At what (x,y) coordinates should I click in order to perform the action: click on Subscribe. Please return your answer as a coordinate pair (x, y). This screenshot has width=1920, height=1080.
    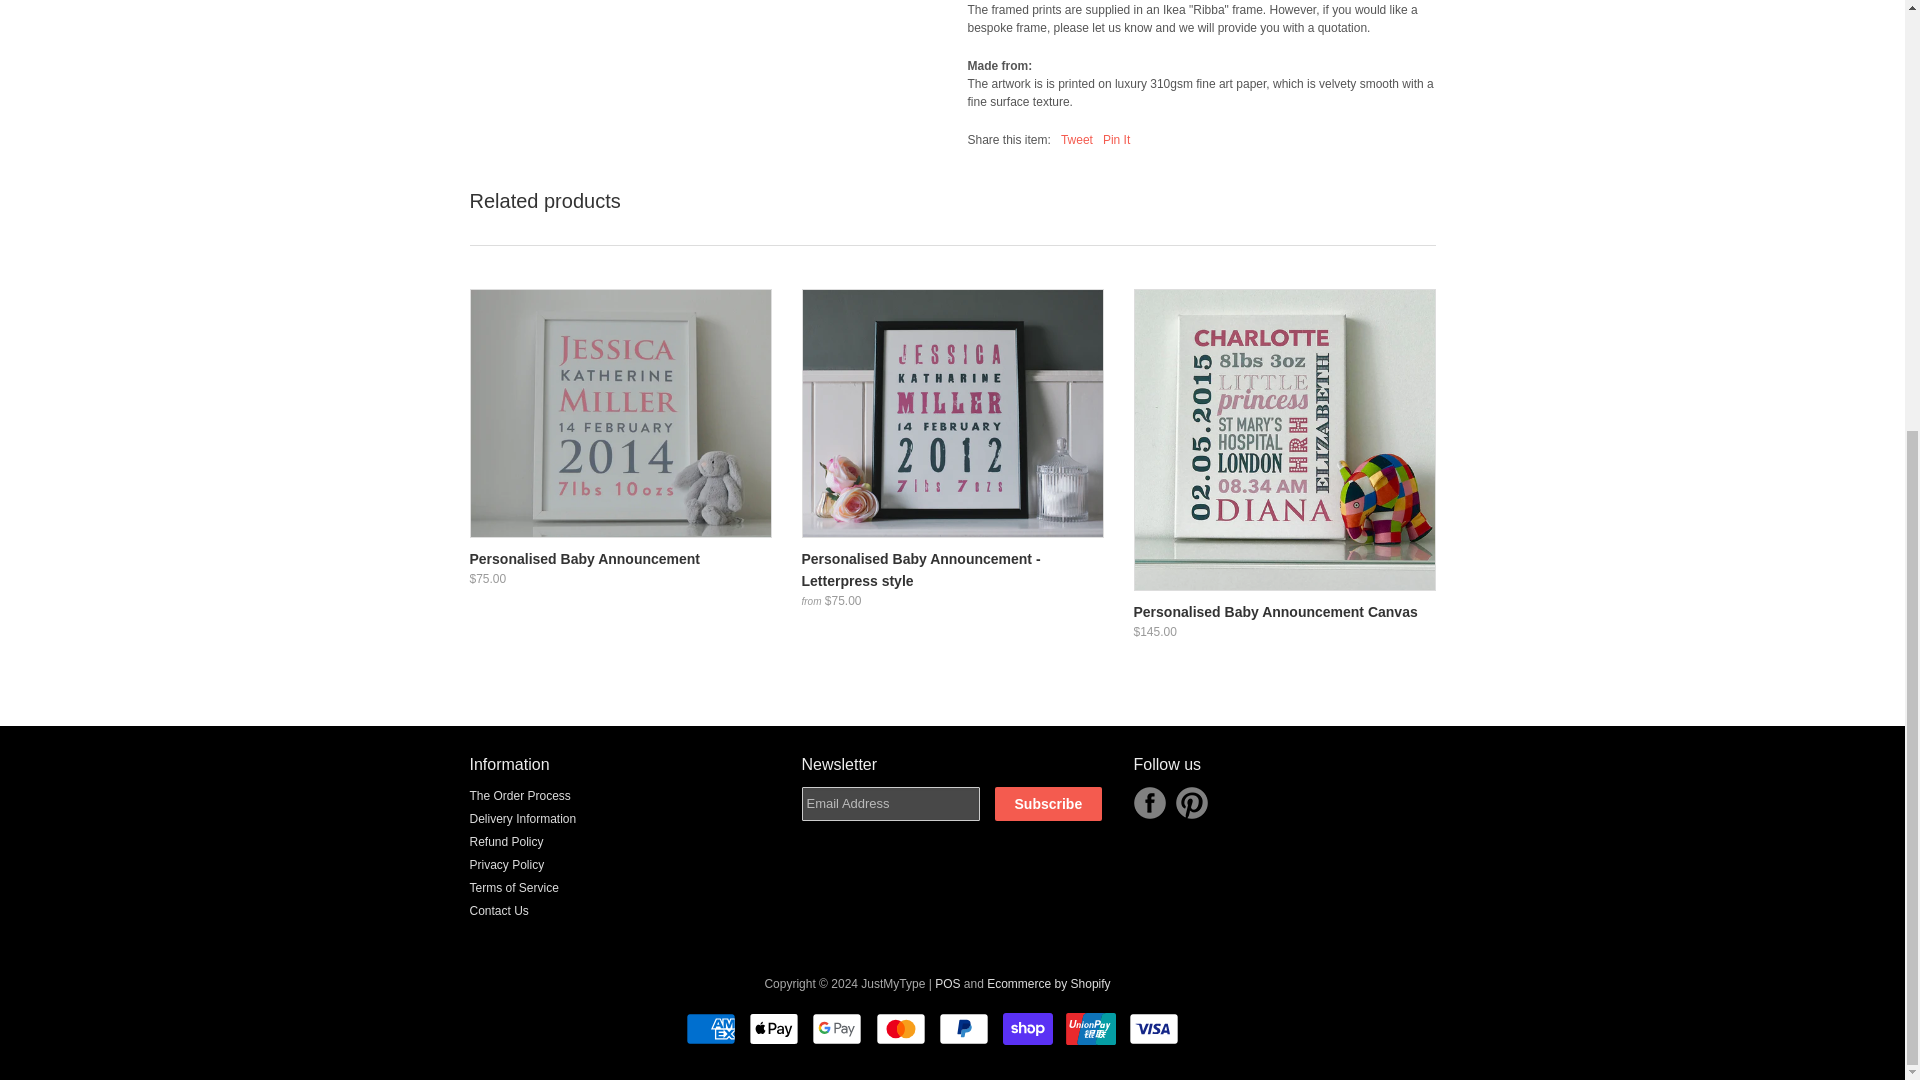
    Looking at the image, I should click on (1048, 804).